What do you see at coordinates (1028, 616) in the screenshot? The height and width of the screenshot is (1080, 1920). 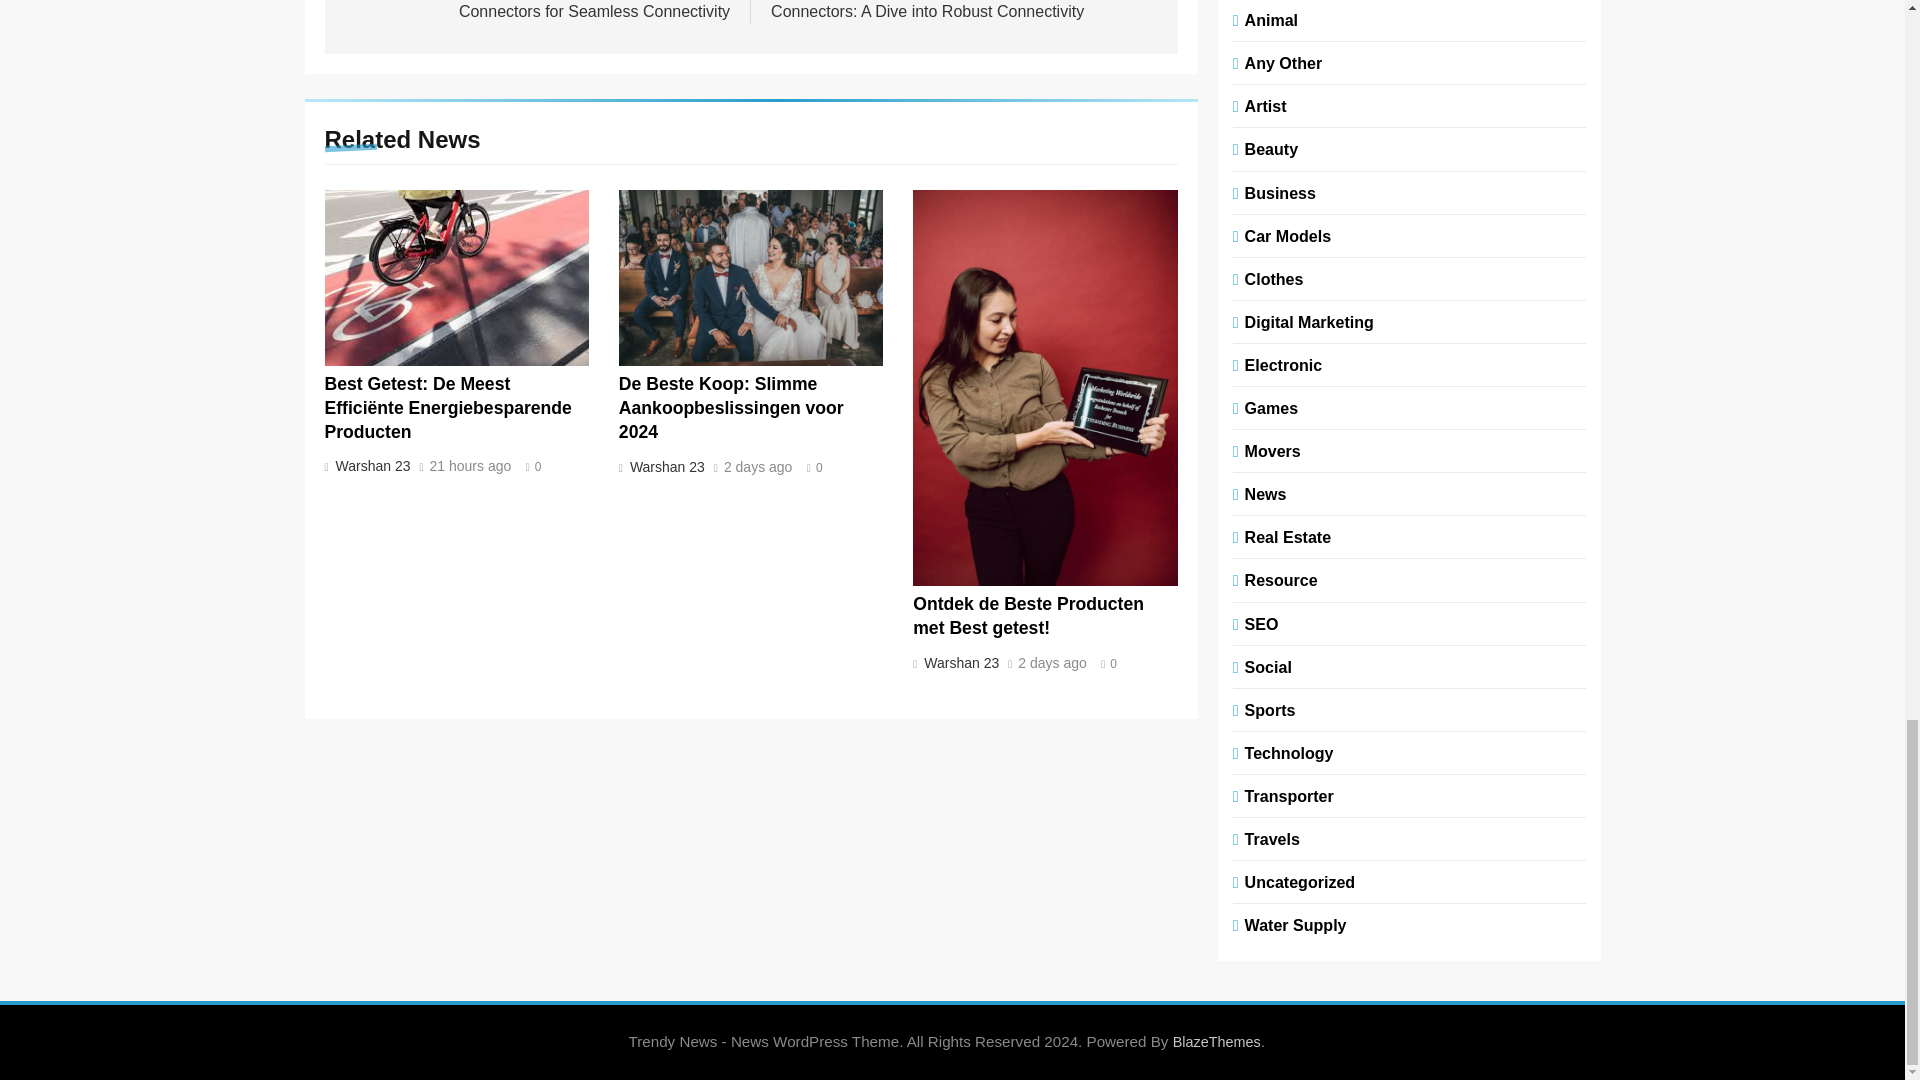 I see `Ontdek de Beste Producten met Best getest!` at bounding box center [1028, 616].